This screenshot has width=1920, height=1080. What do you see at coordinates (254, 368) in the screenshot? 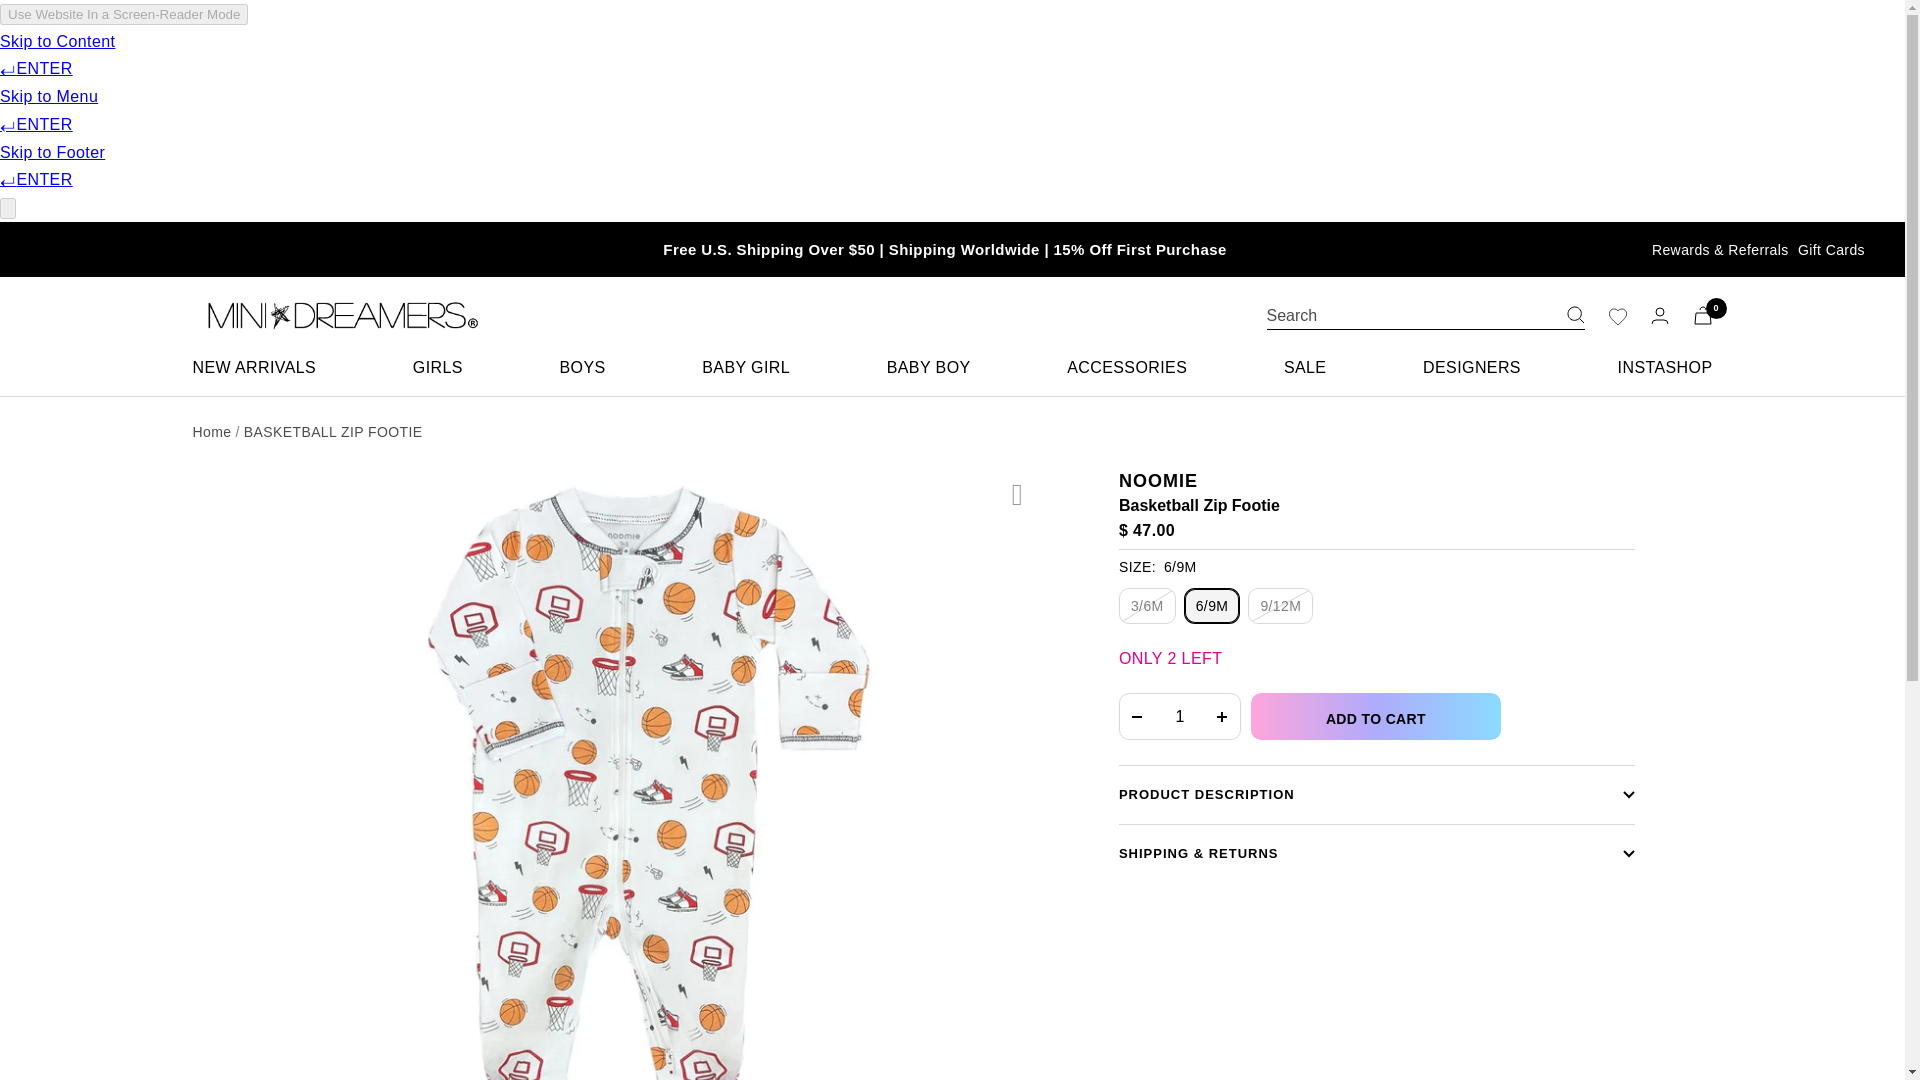
I see `NEW ARRIVALS` at bounding box center [254, 368].